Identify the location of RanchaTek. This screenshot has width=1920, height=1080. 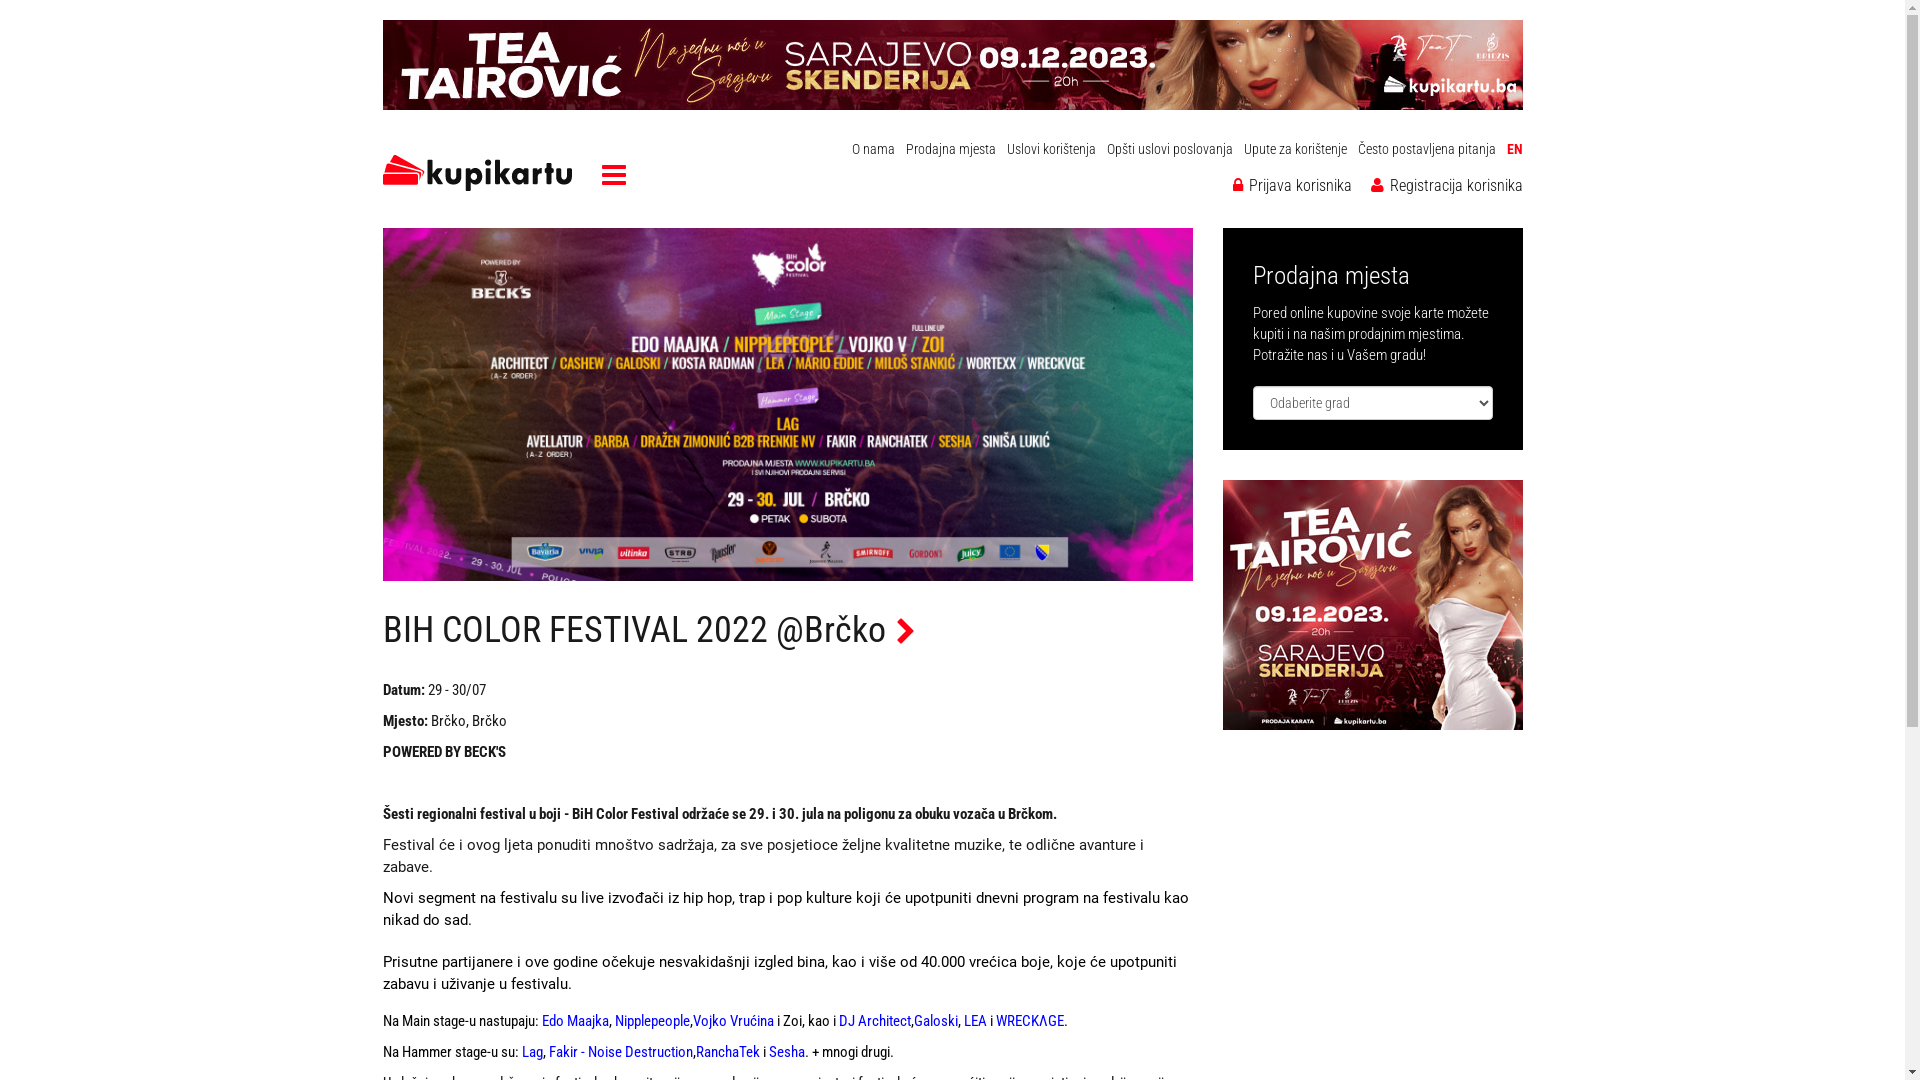
(728, 1052).